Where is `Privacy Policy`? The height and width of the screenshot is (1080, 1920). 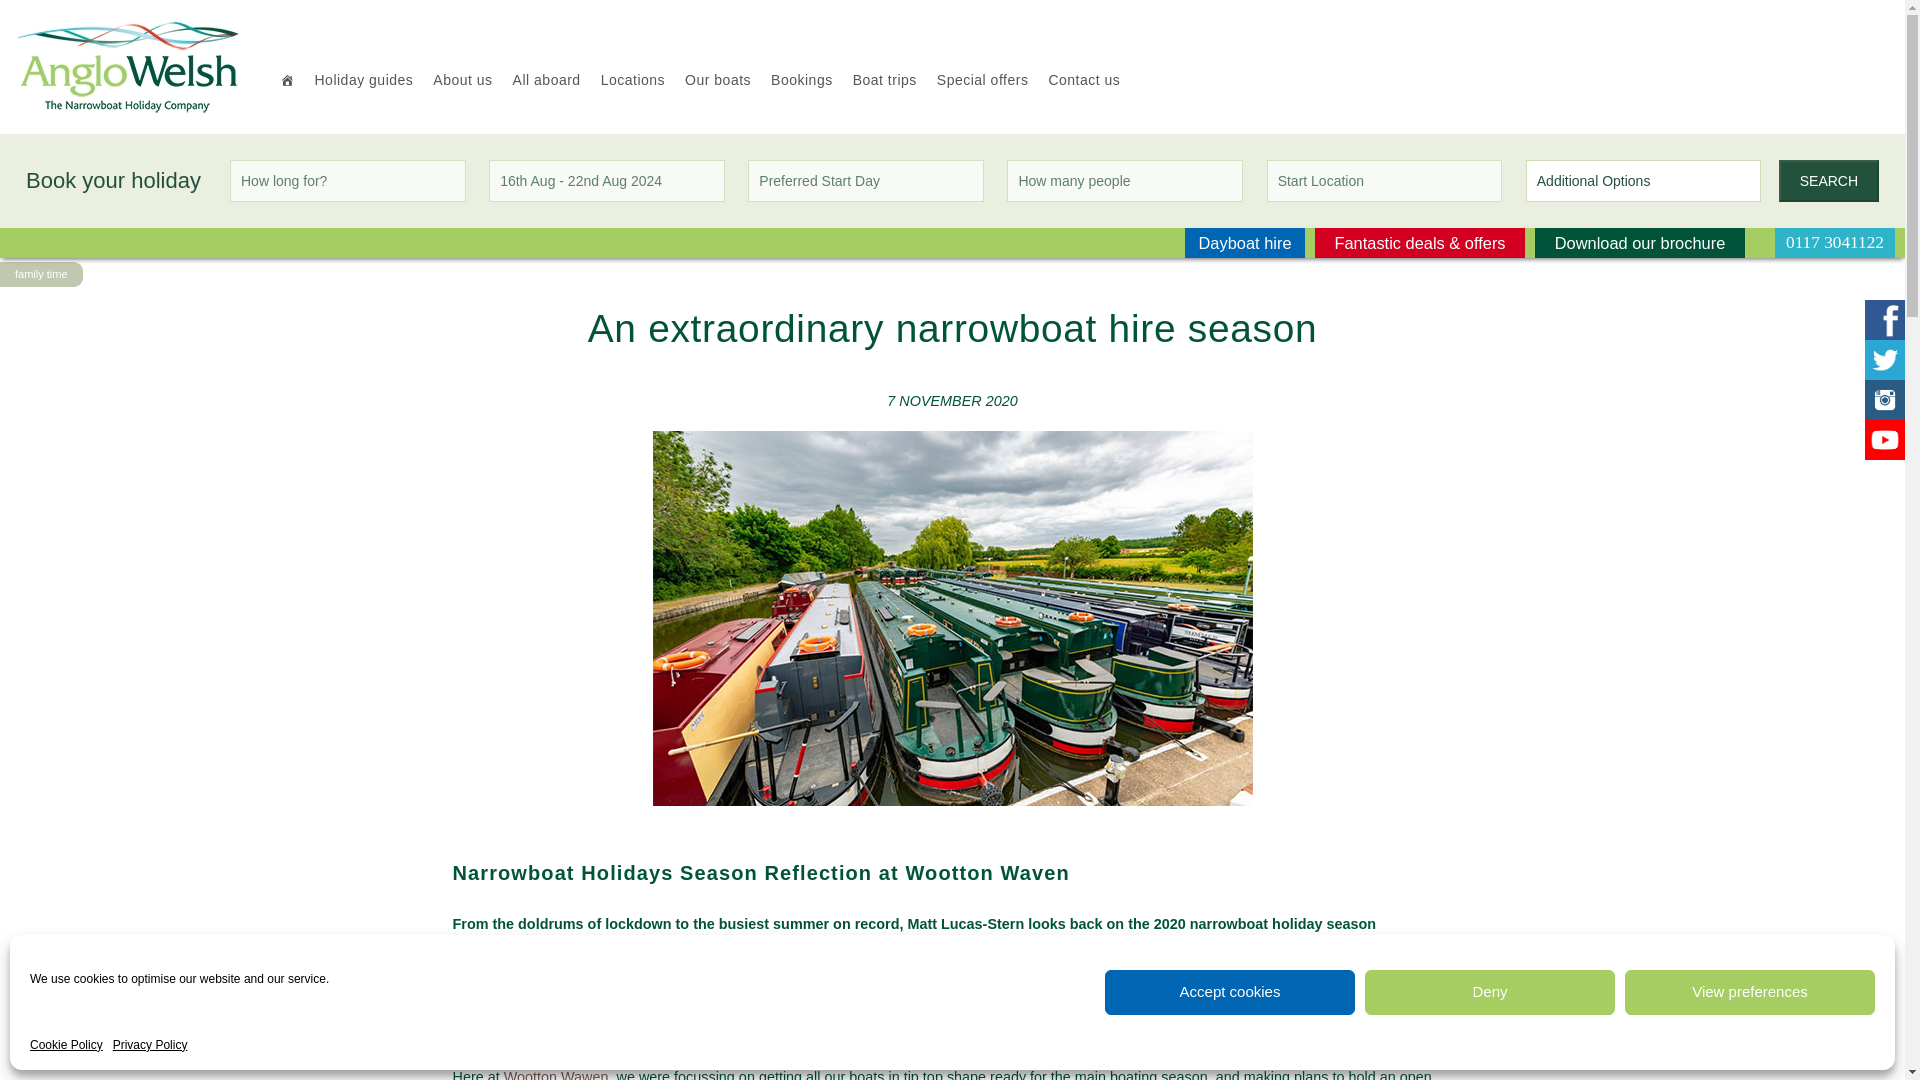 Privacy Policy is located at coordinates (150, 1044).